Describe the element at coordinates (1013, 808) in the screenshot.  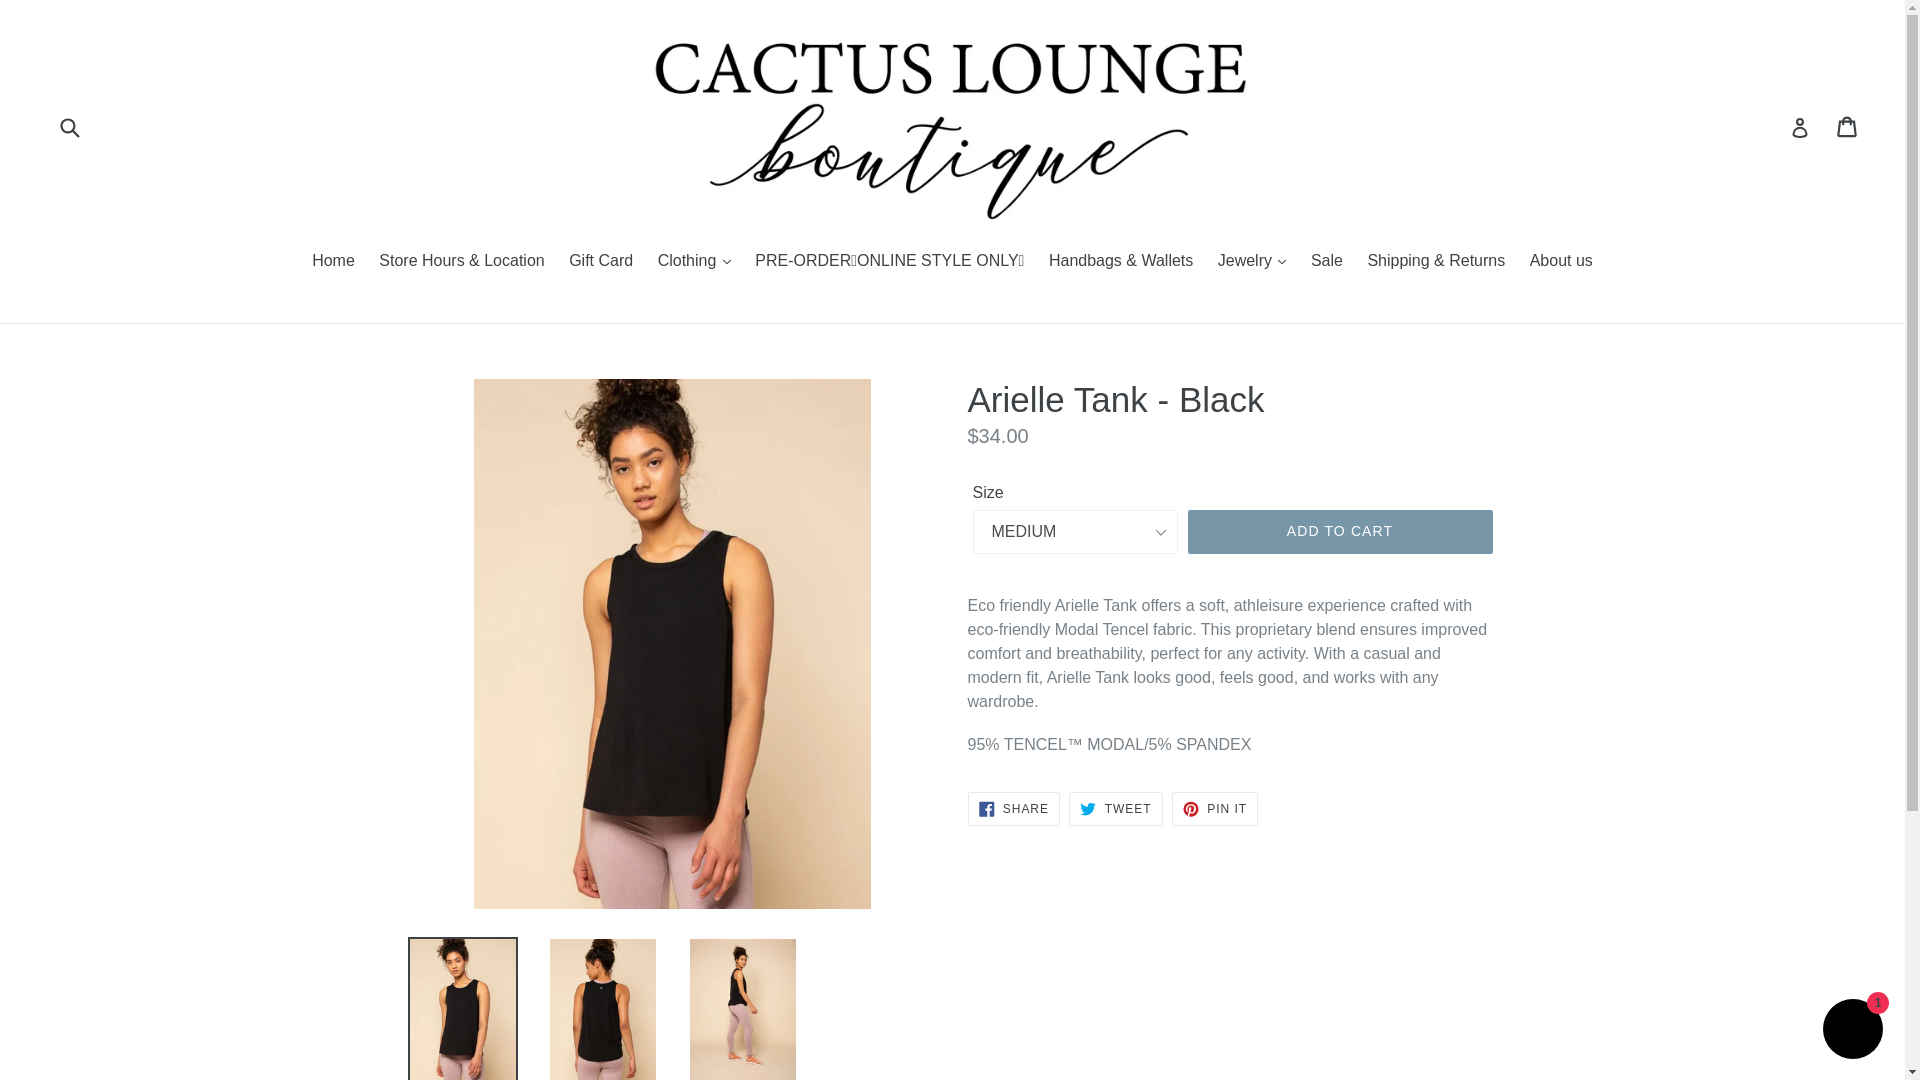
I see `Share on Facebook` at that location.